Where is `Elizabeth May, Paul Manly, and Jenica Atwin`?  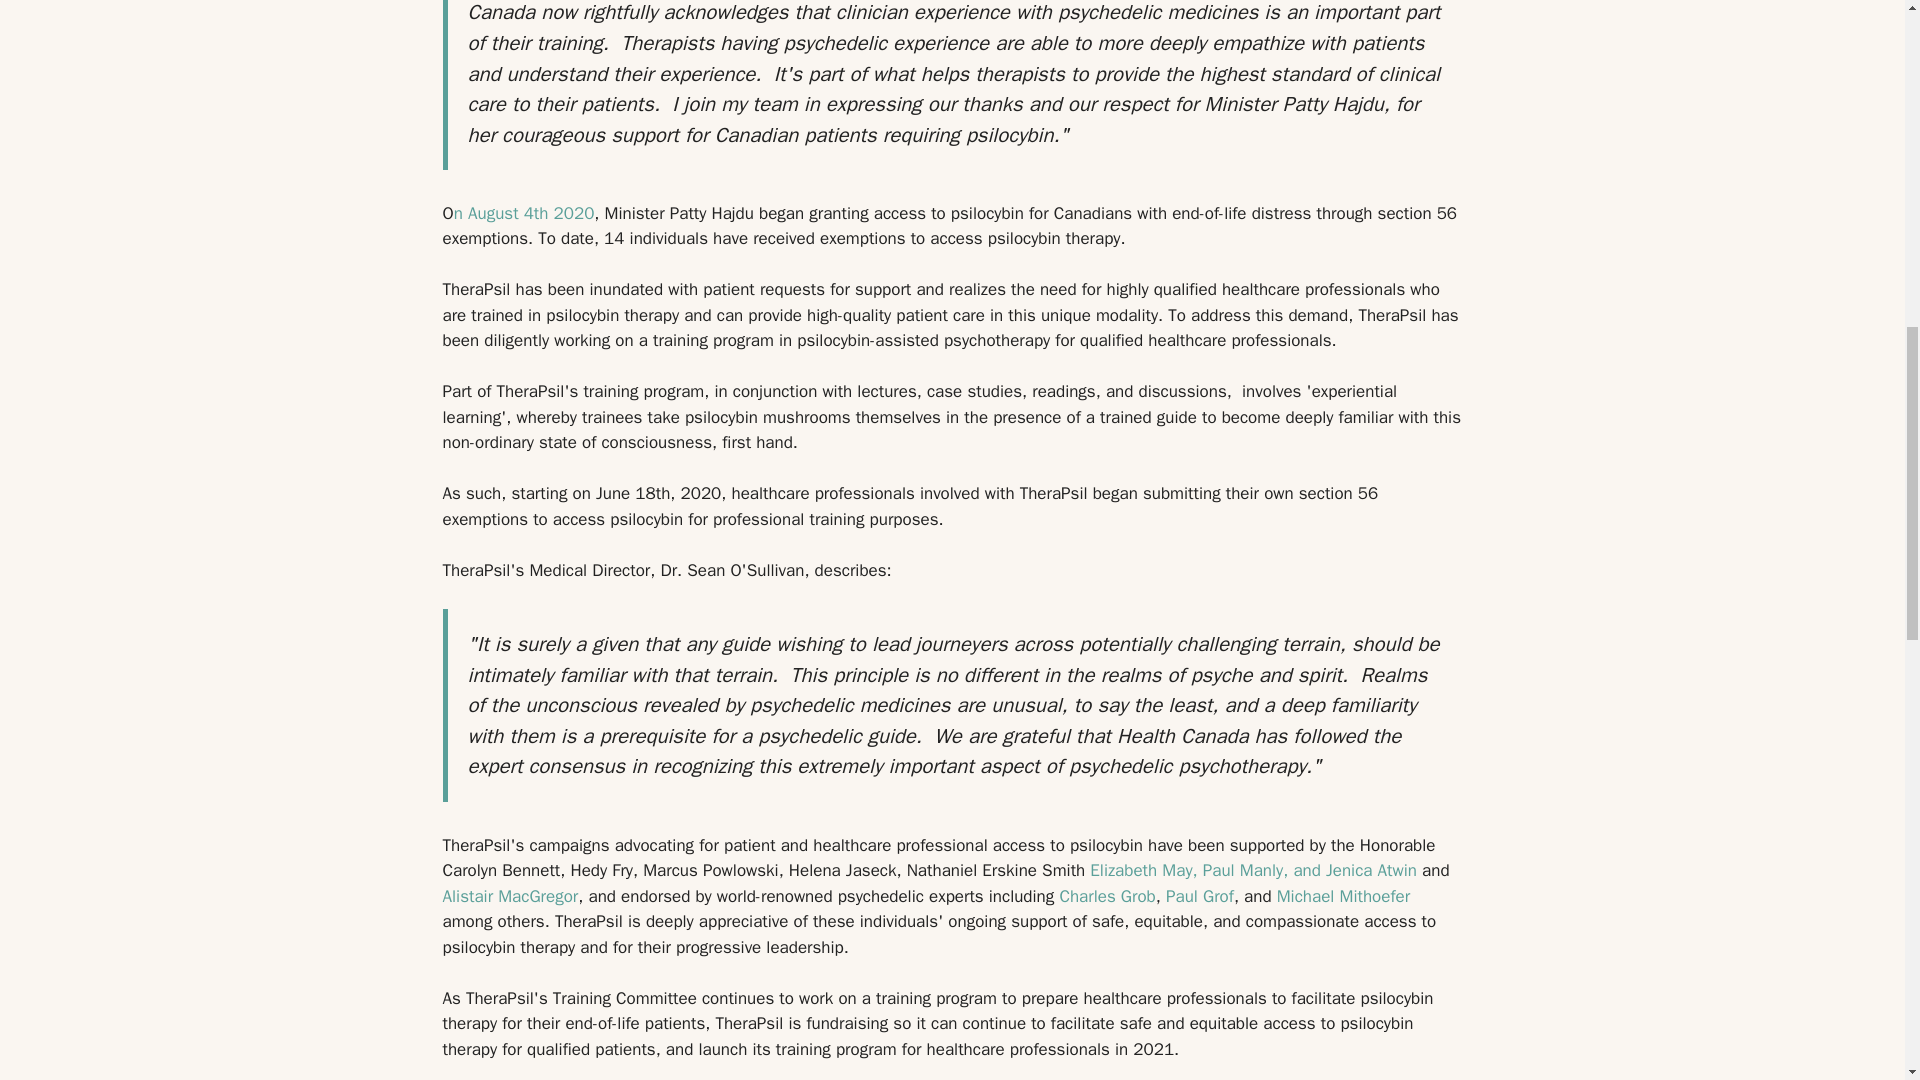 Elizabeth May, Paul Manly, and Jenica Atwin is located at coordinates (1253, 870).